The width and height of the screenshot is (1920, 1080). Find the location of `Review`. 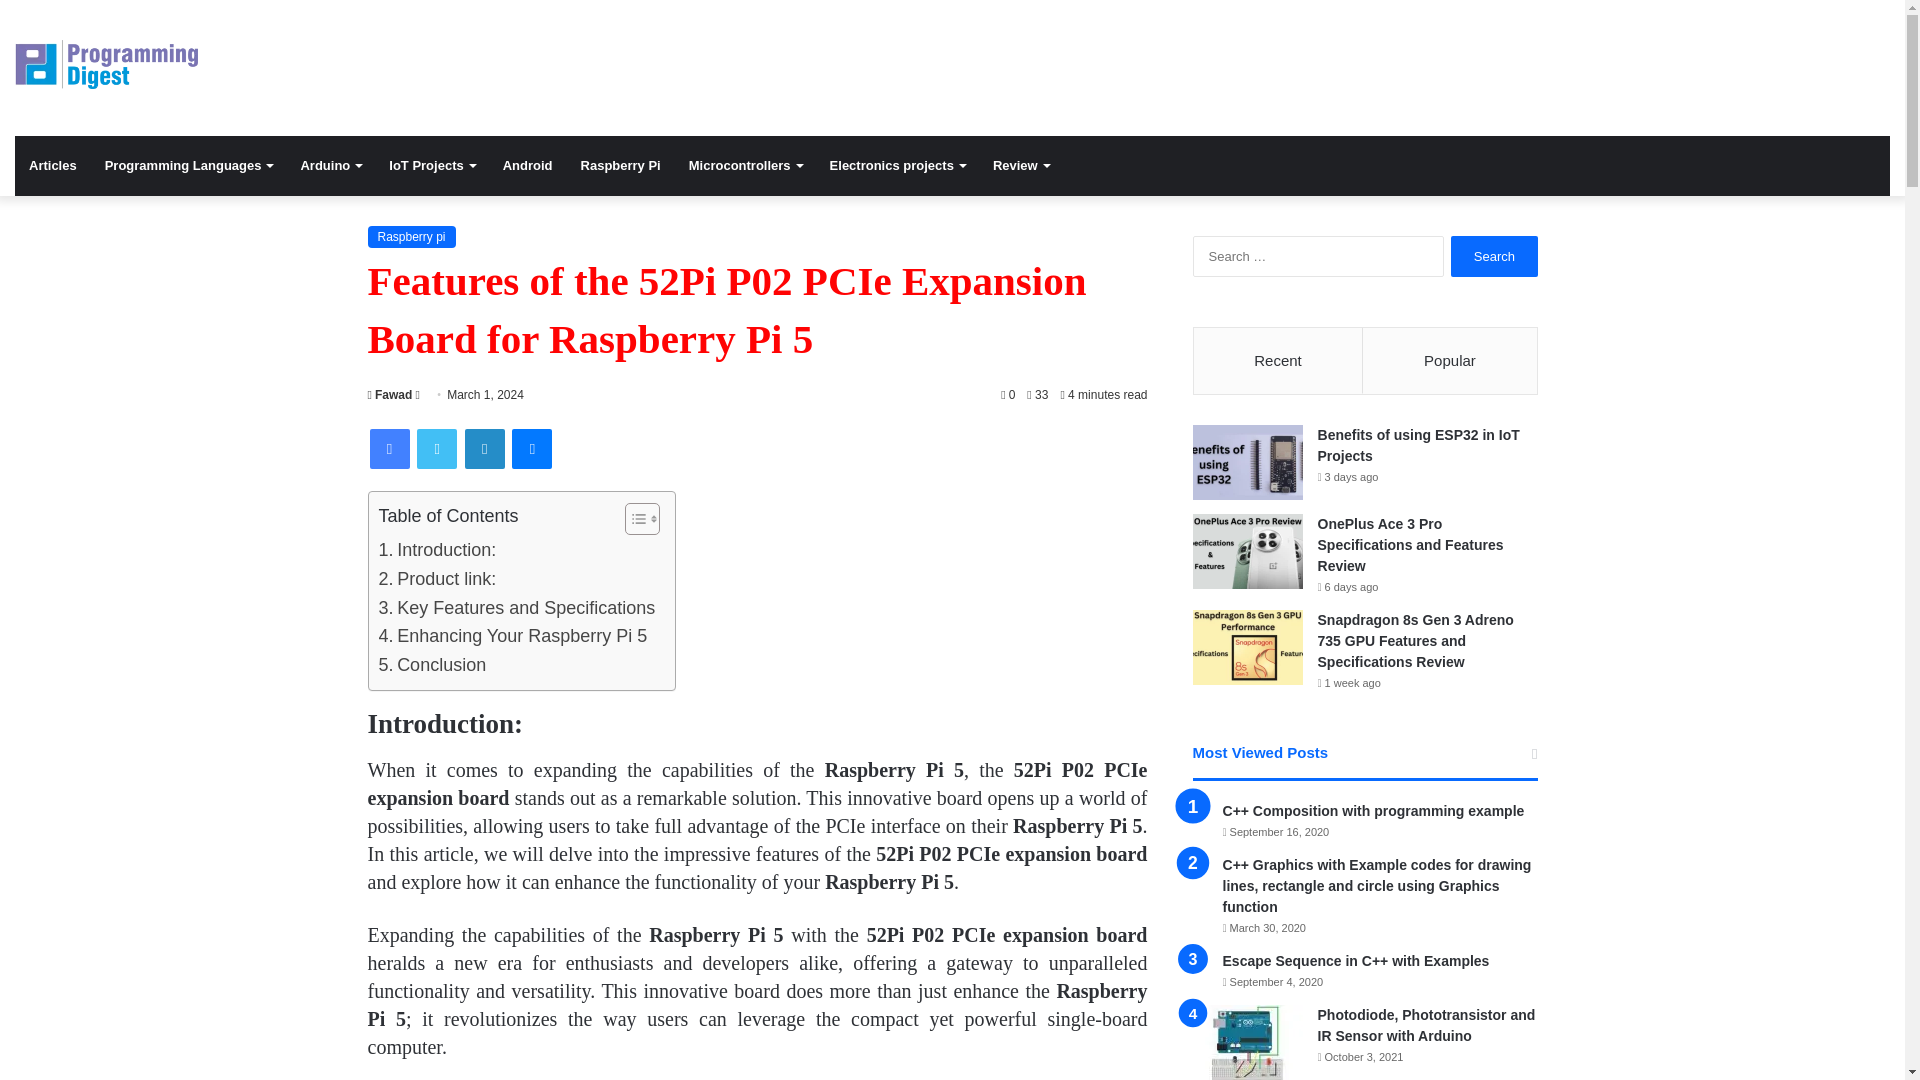

Review is located at coordinates (1021, 166).